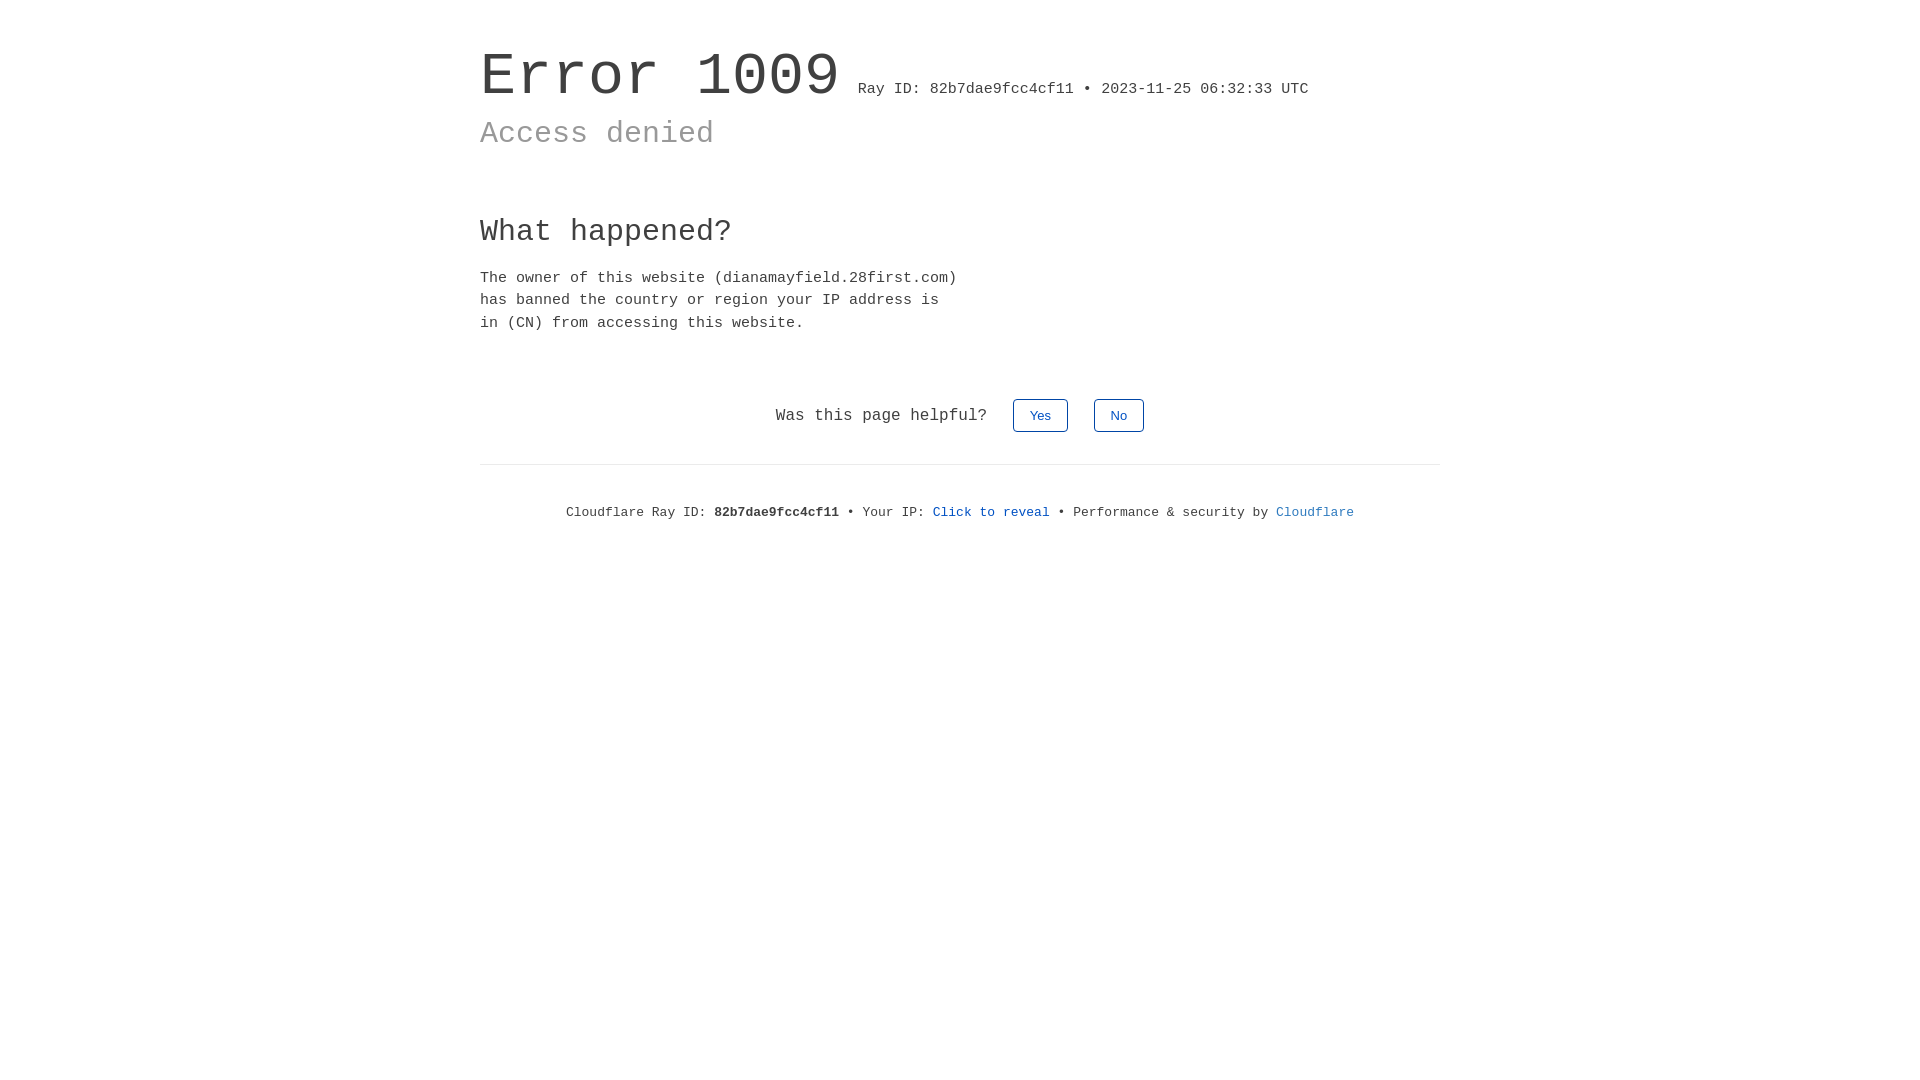 Image resolution: width=1920 pixels, height=1080 pixels. Describe the element at coordinates (1040, 416) in the screenshot. I see `Yes` at that location.